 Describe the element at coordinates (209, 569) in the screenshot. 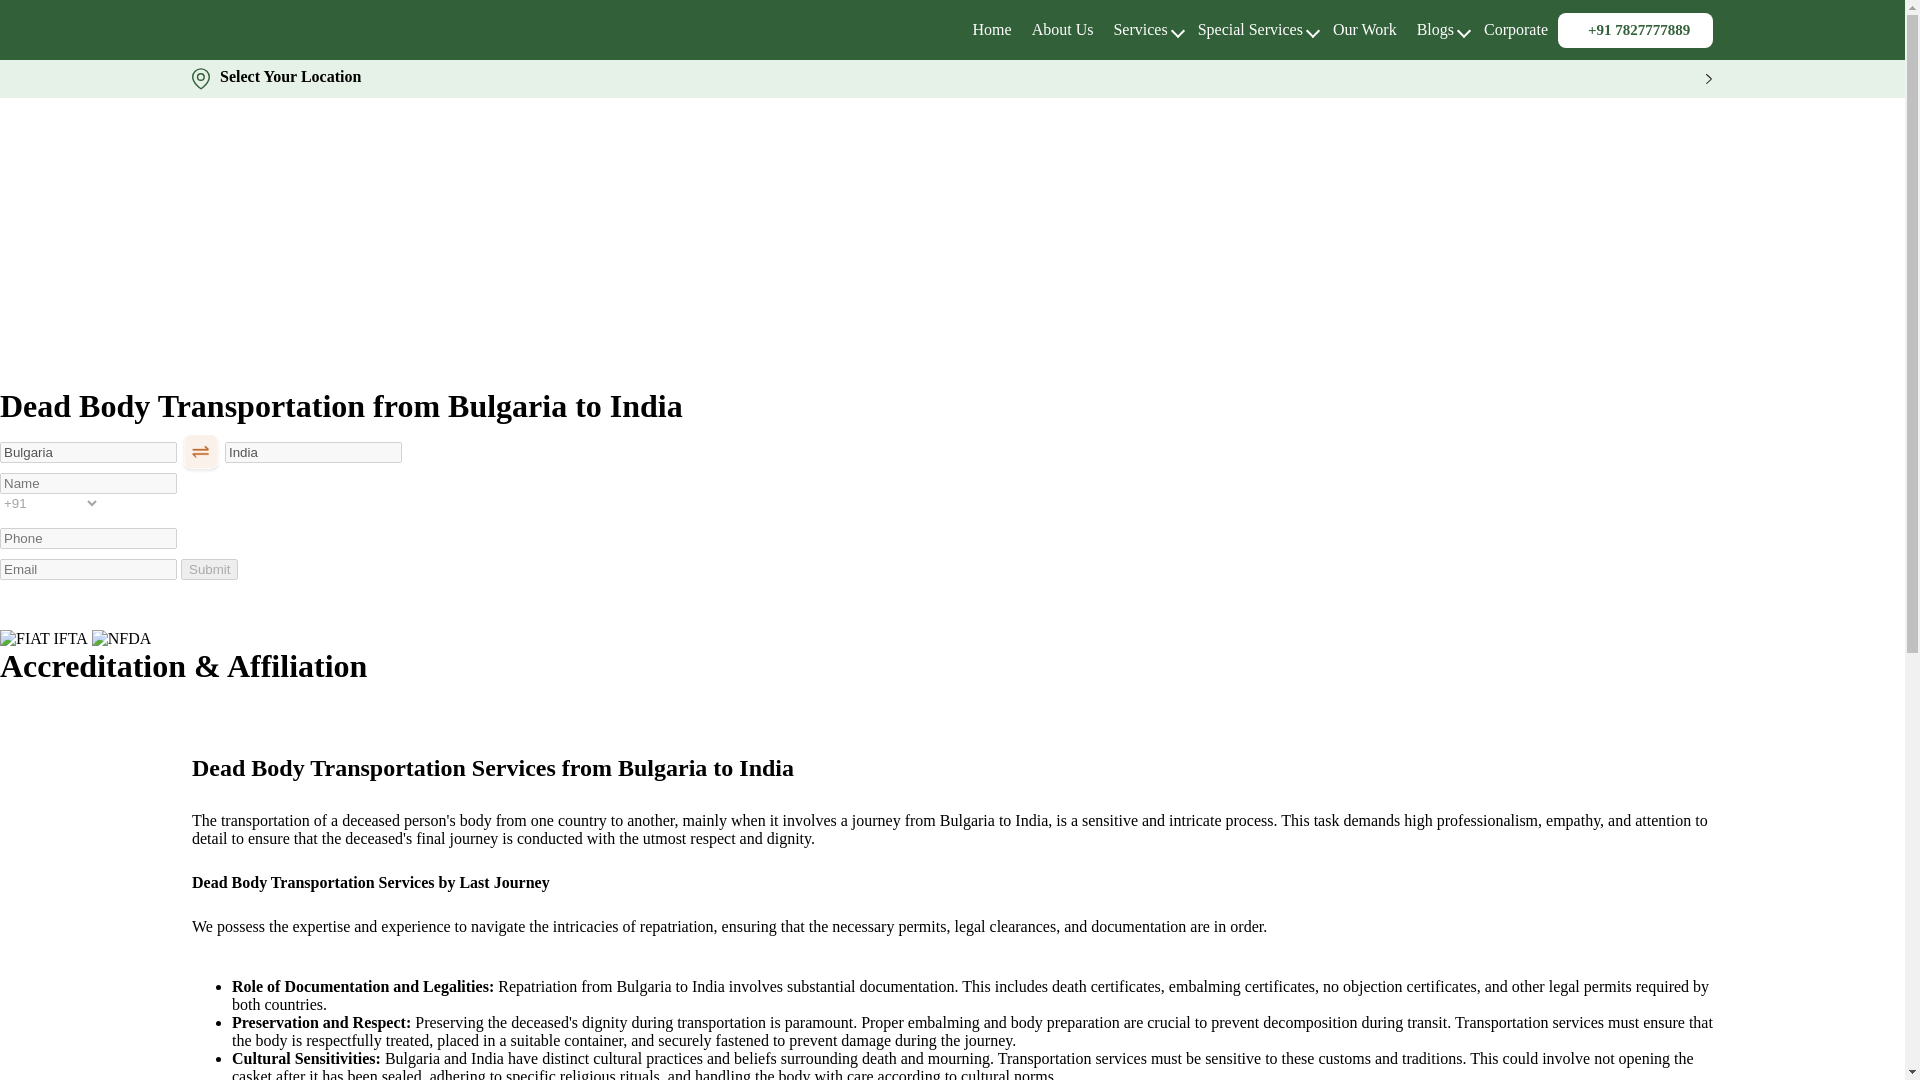

I see `Submit` at that location.